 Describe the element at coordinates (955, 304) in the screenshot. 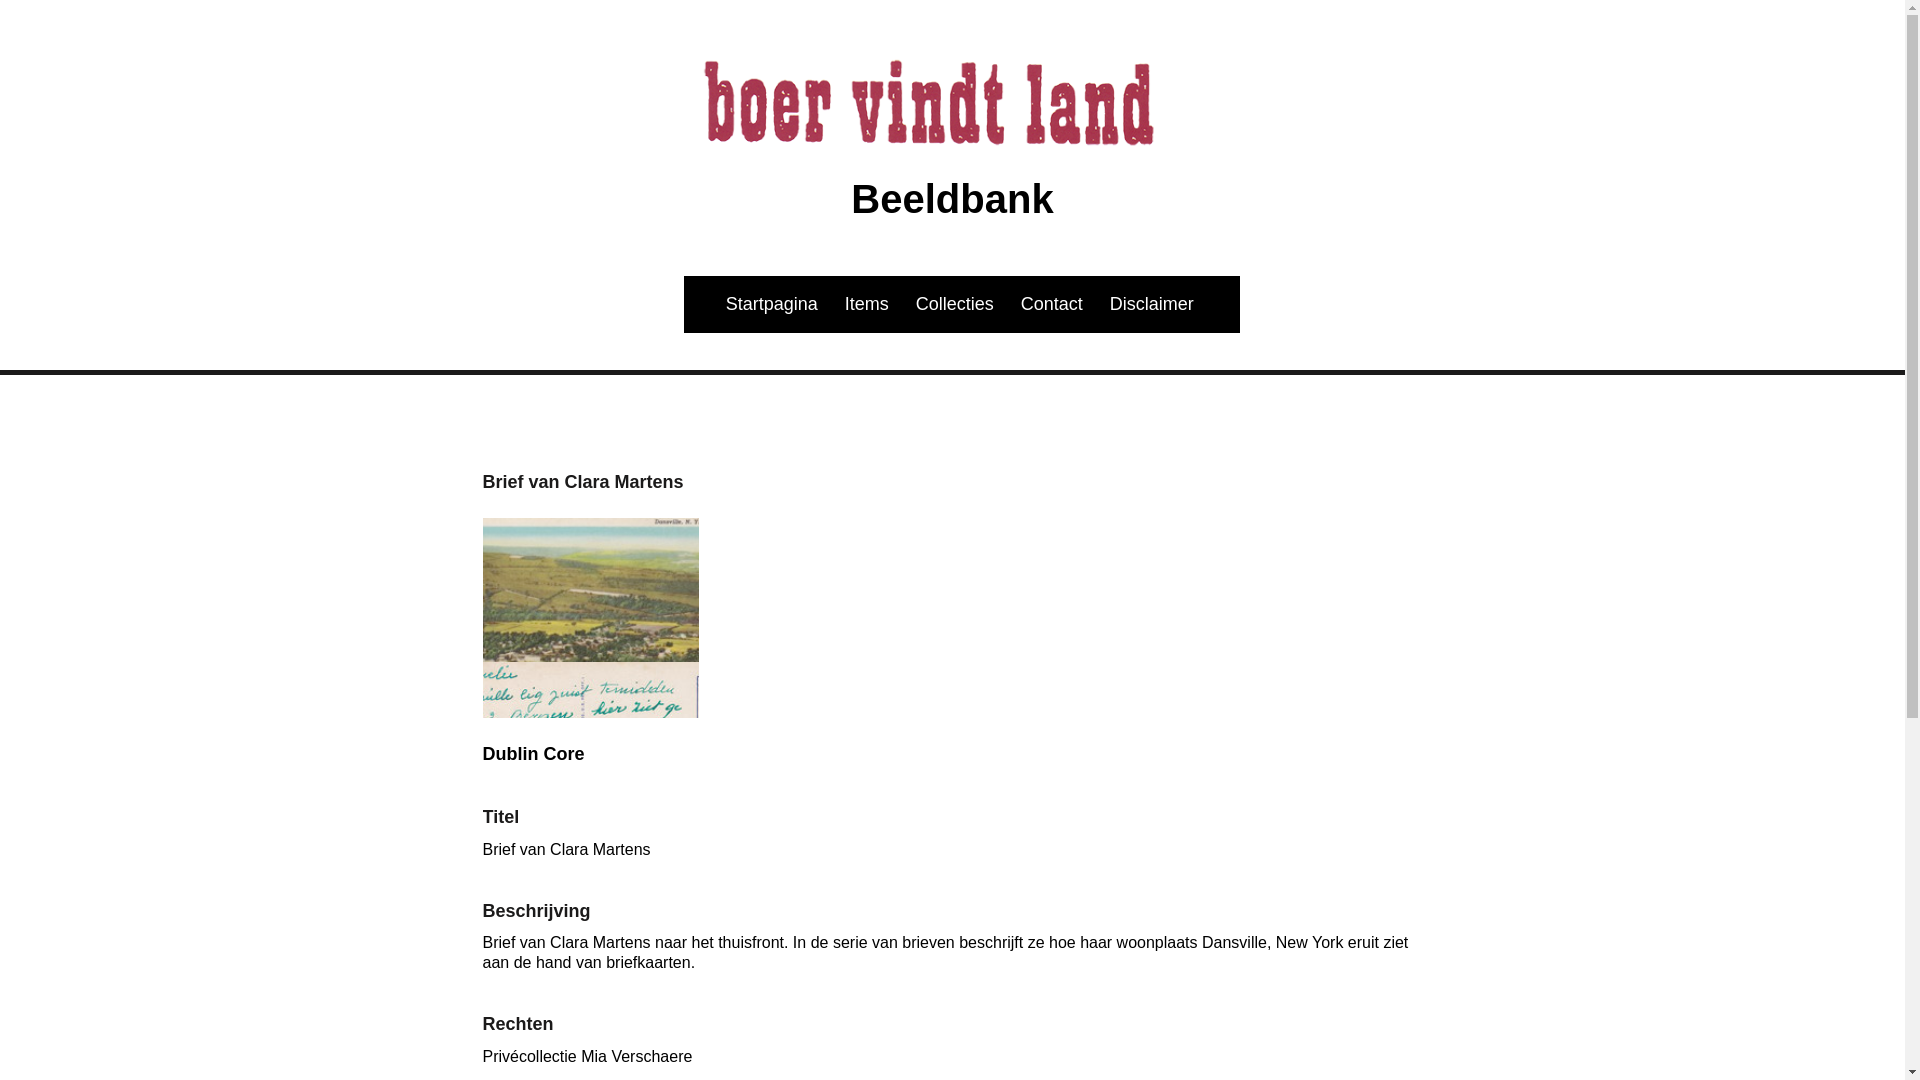

I see `Collecties` at that location.